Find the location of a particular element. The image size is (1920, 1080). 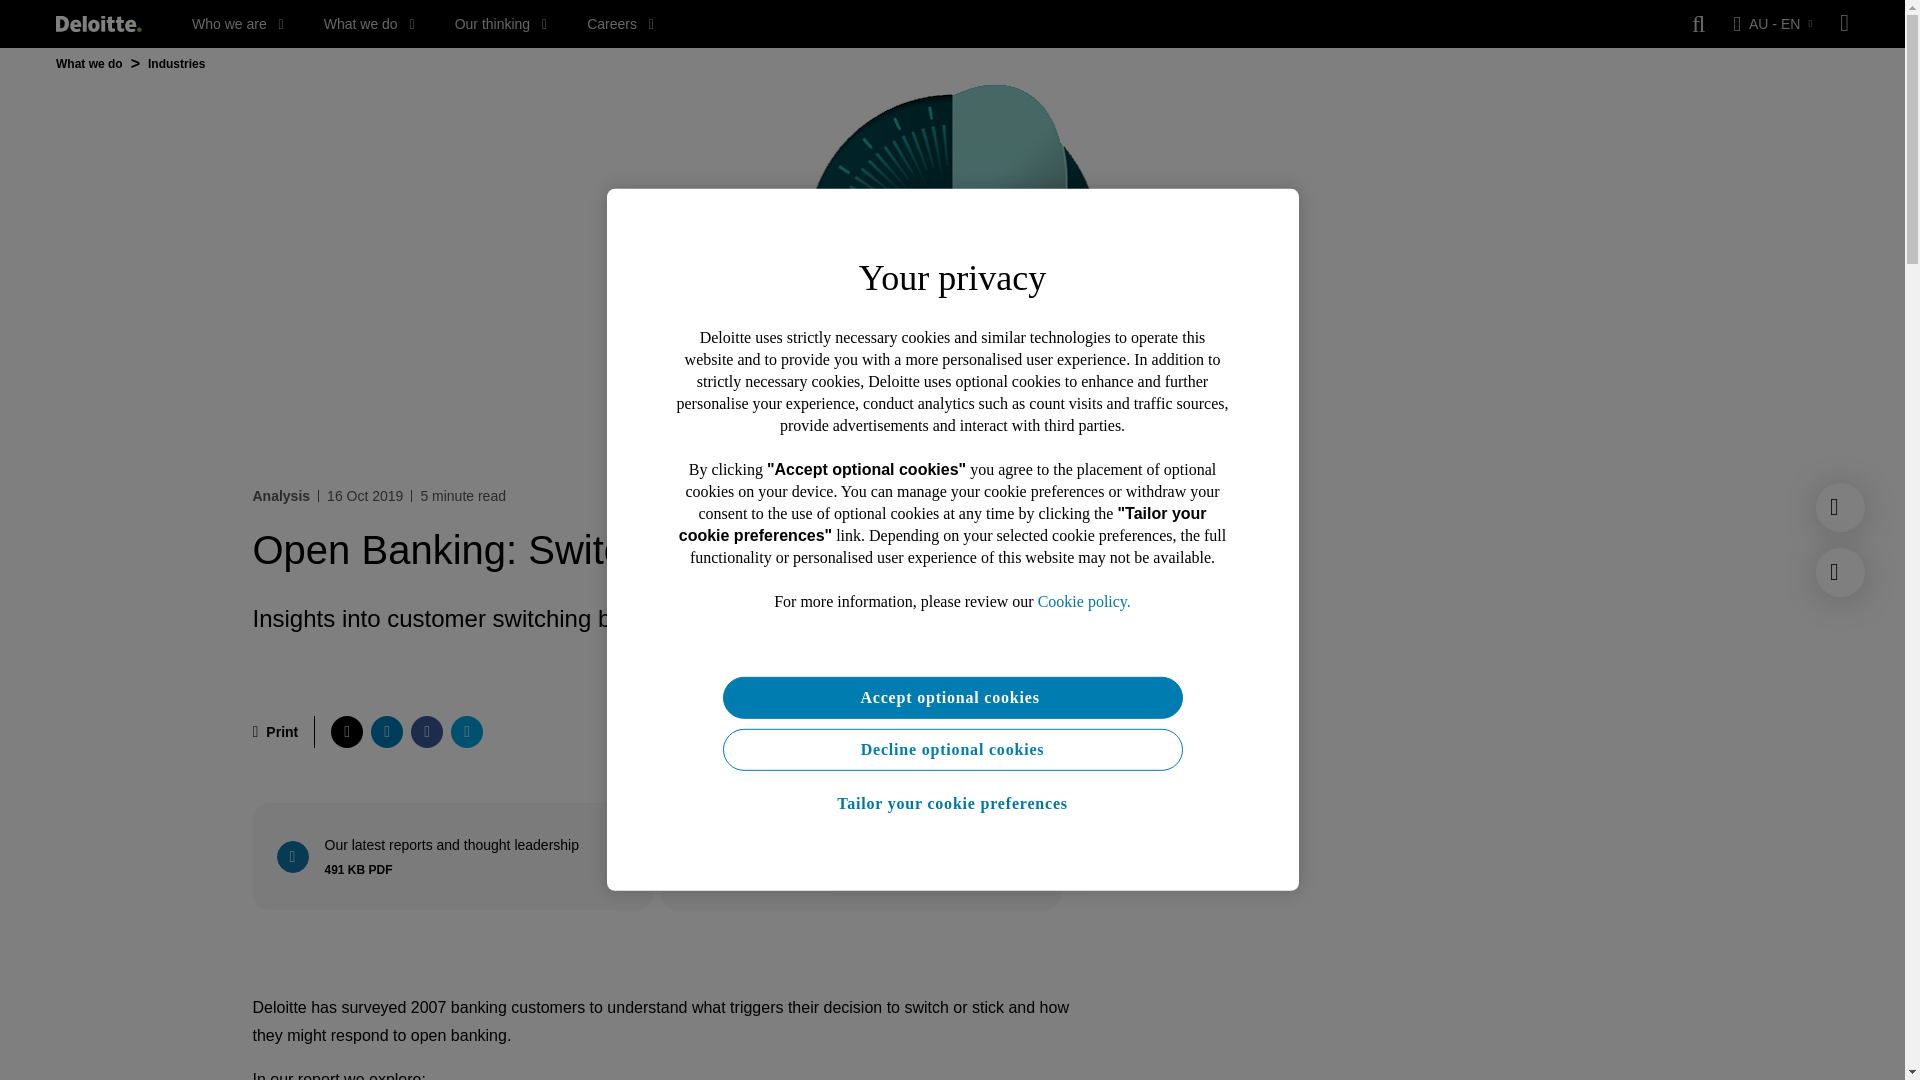

Careers is located at coordinates (467, 732).